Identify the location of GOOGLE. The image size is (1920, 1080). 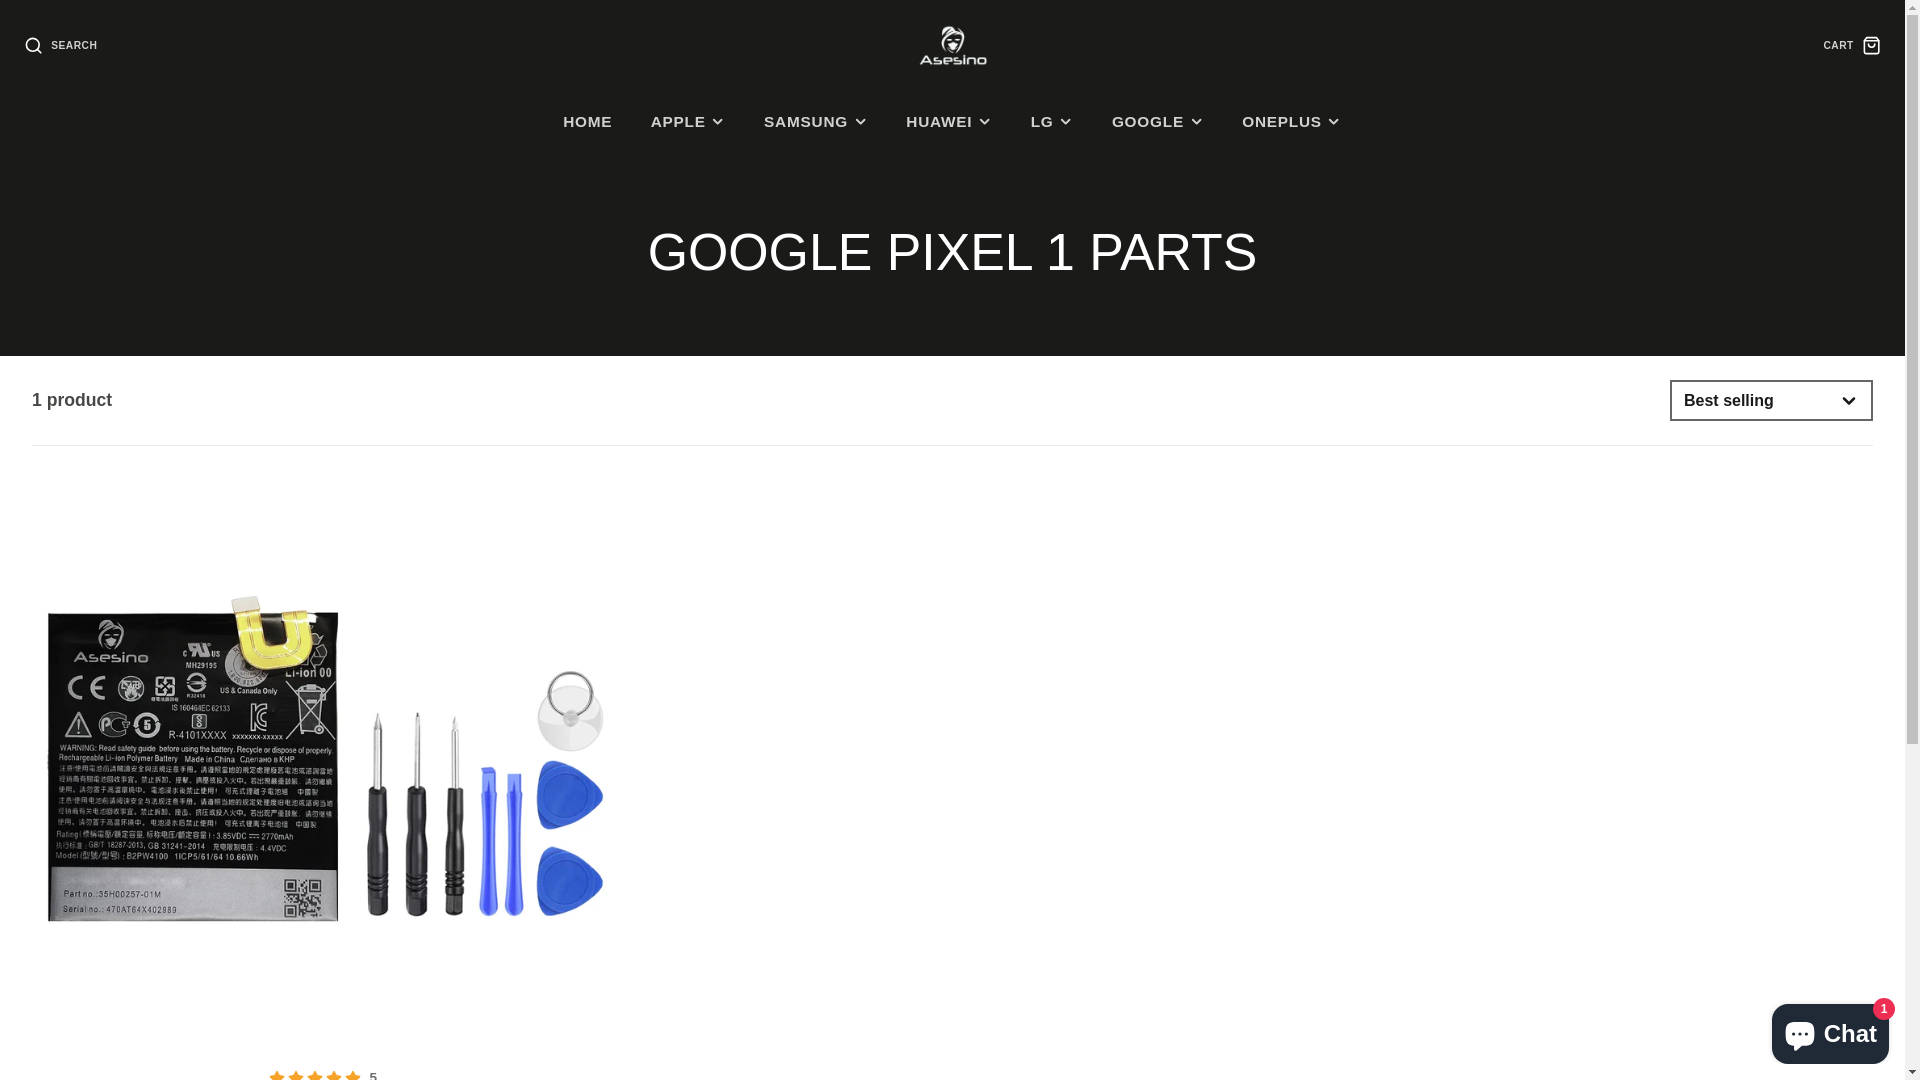
(1158, 122).